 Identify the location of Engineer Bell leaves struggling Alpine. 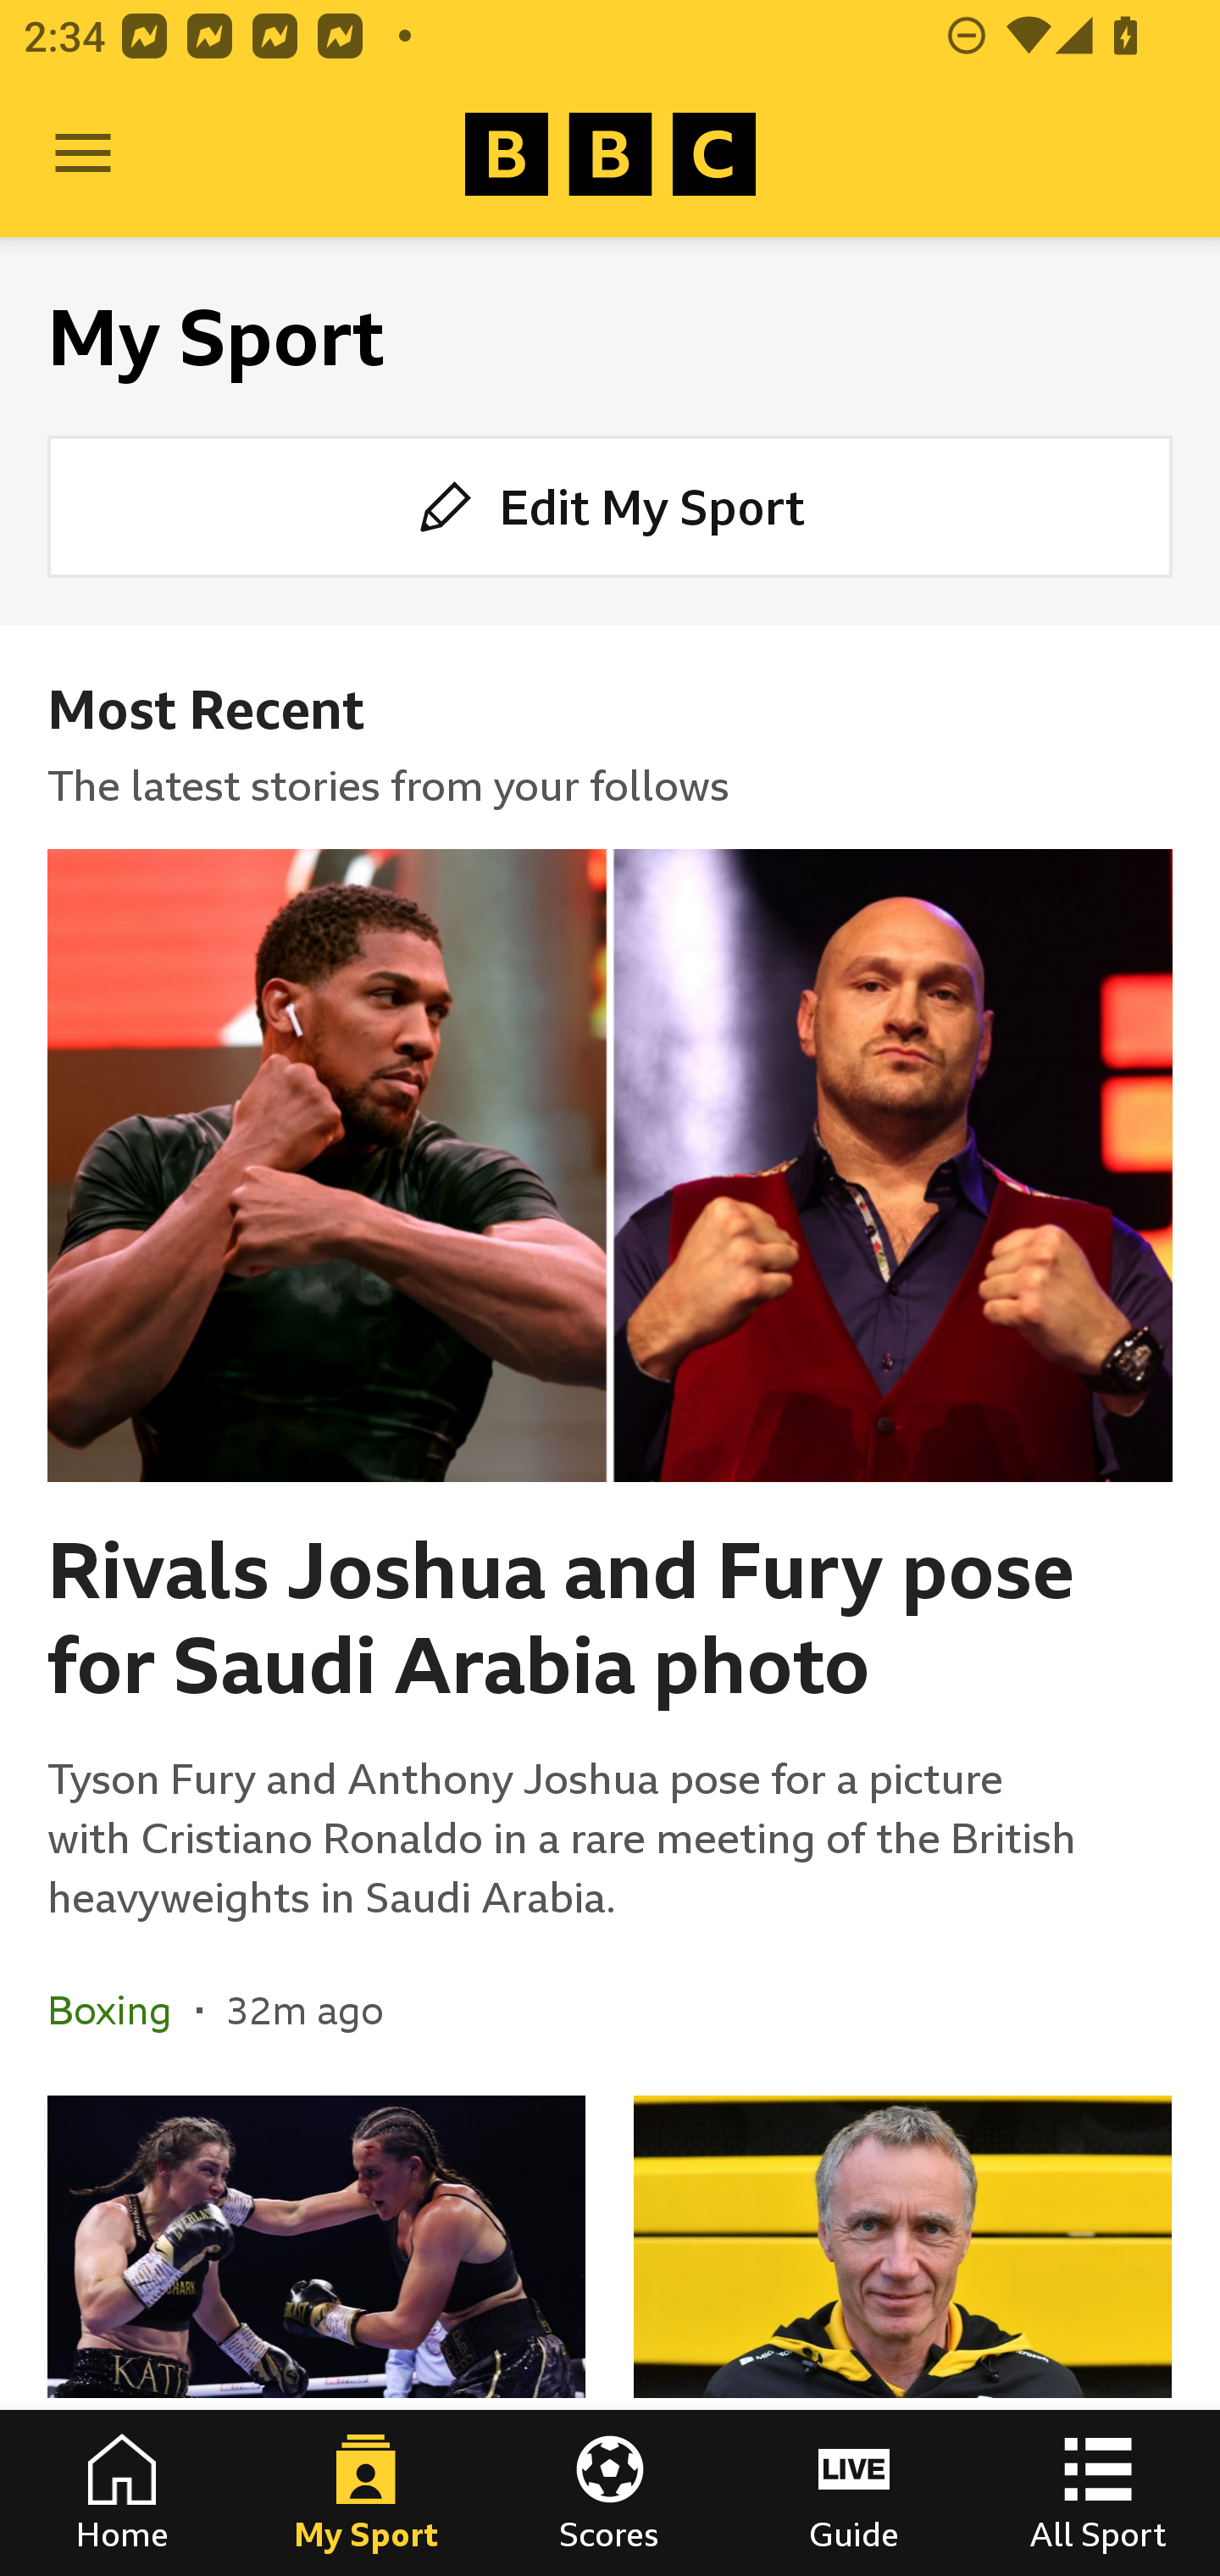
(902, 2335).